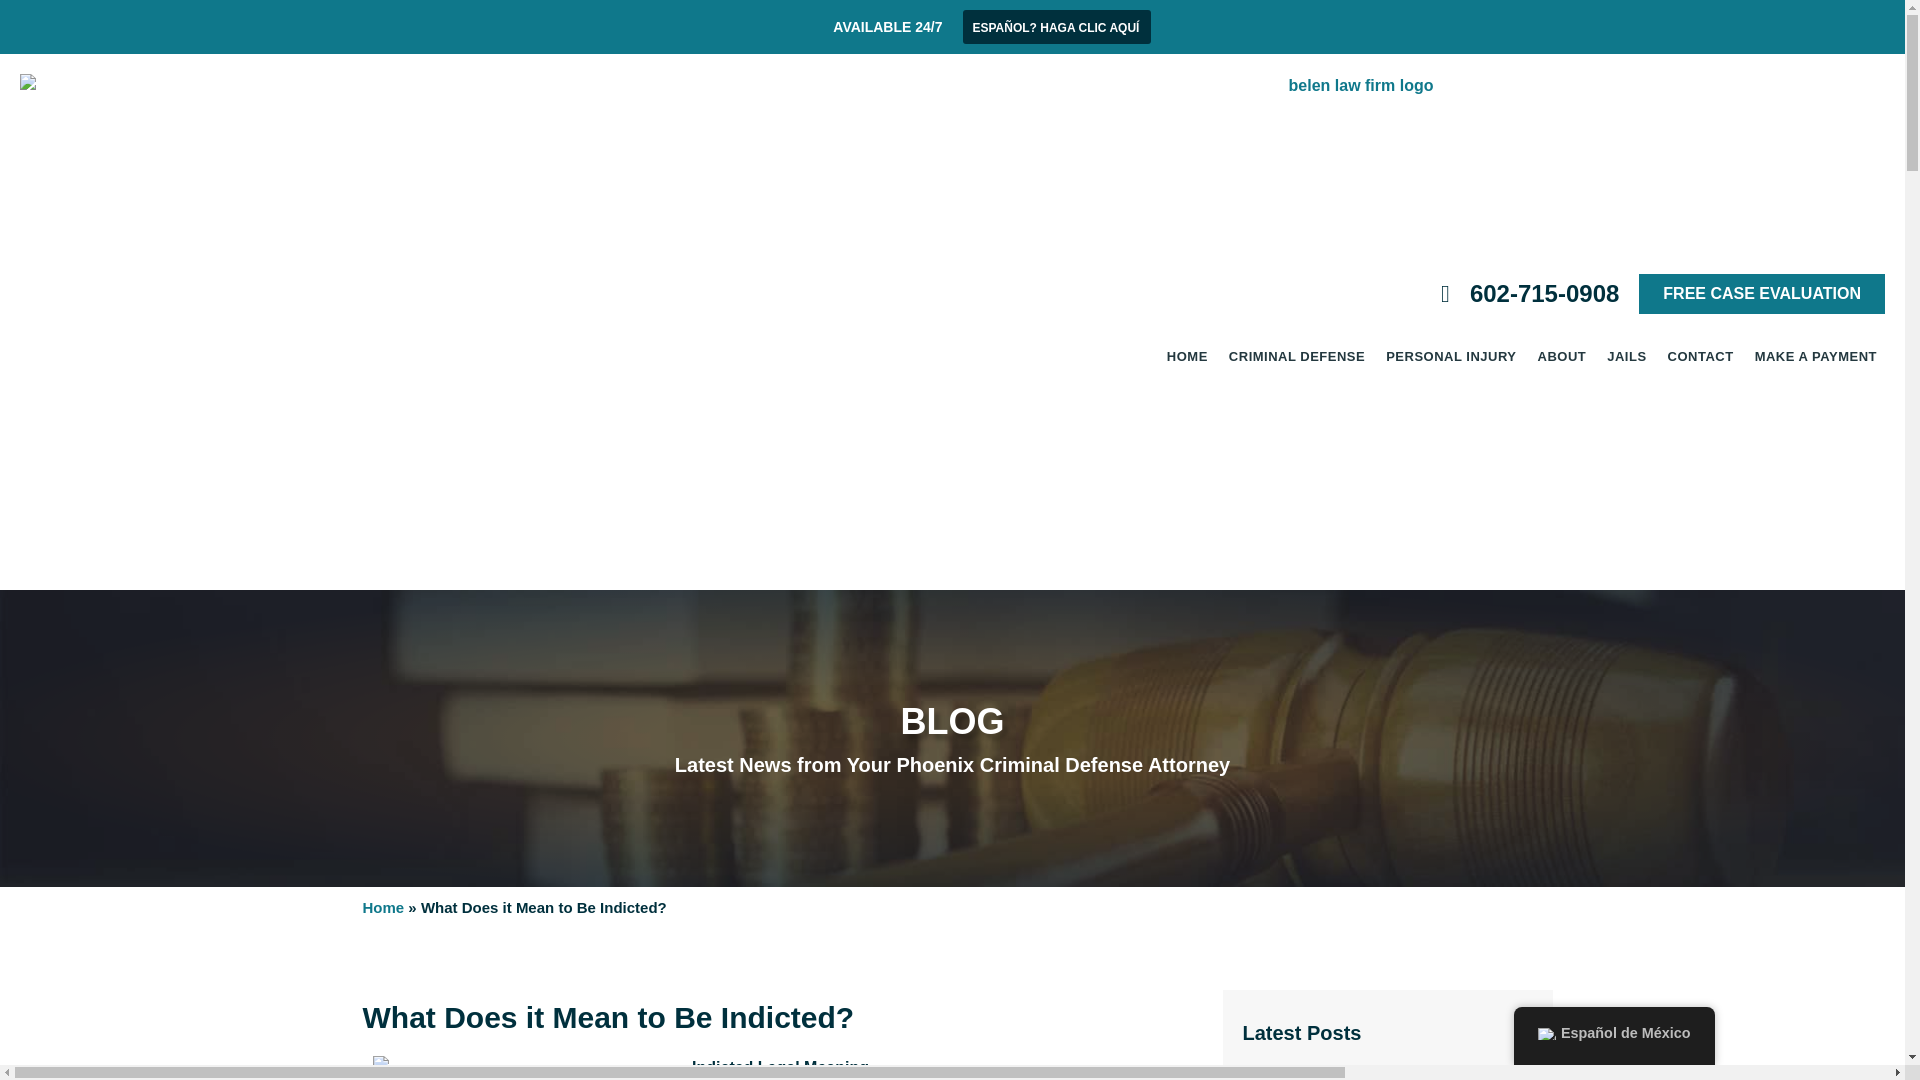 The image size is (1920, 1080). I want to click on FREE CASE EVALUATION, so click(1762, 294).